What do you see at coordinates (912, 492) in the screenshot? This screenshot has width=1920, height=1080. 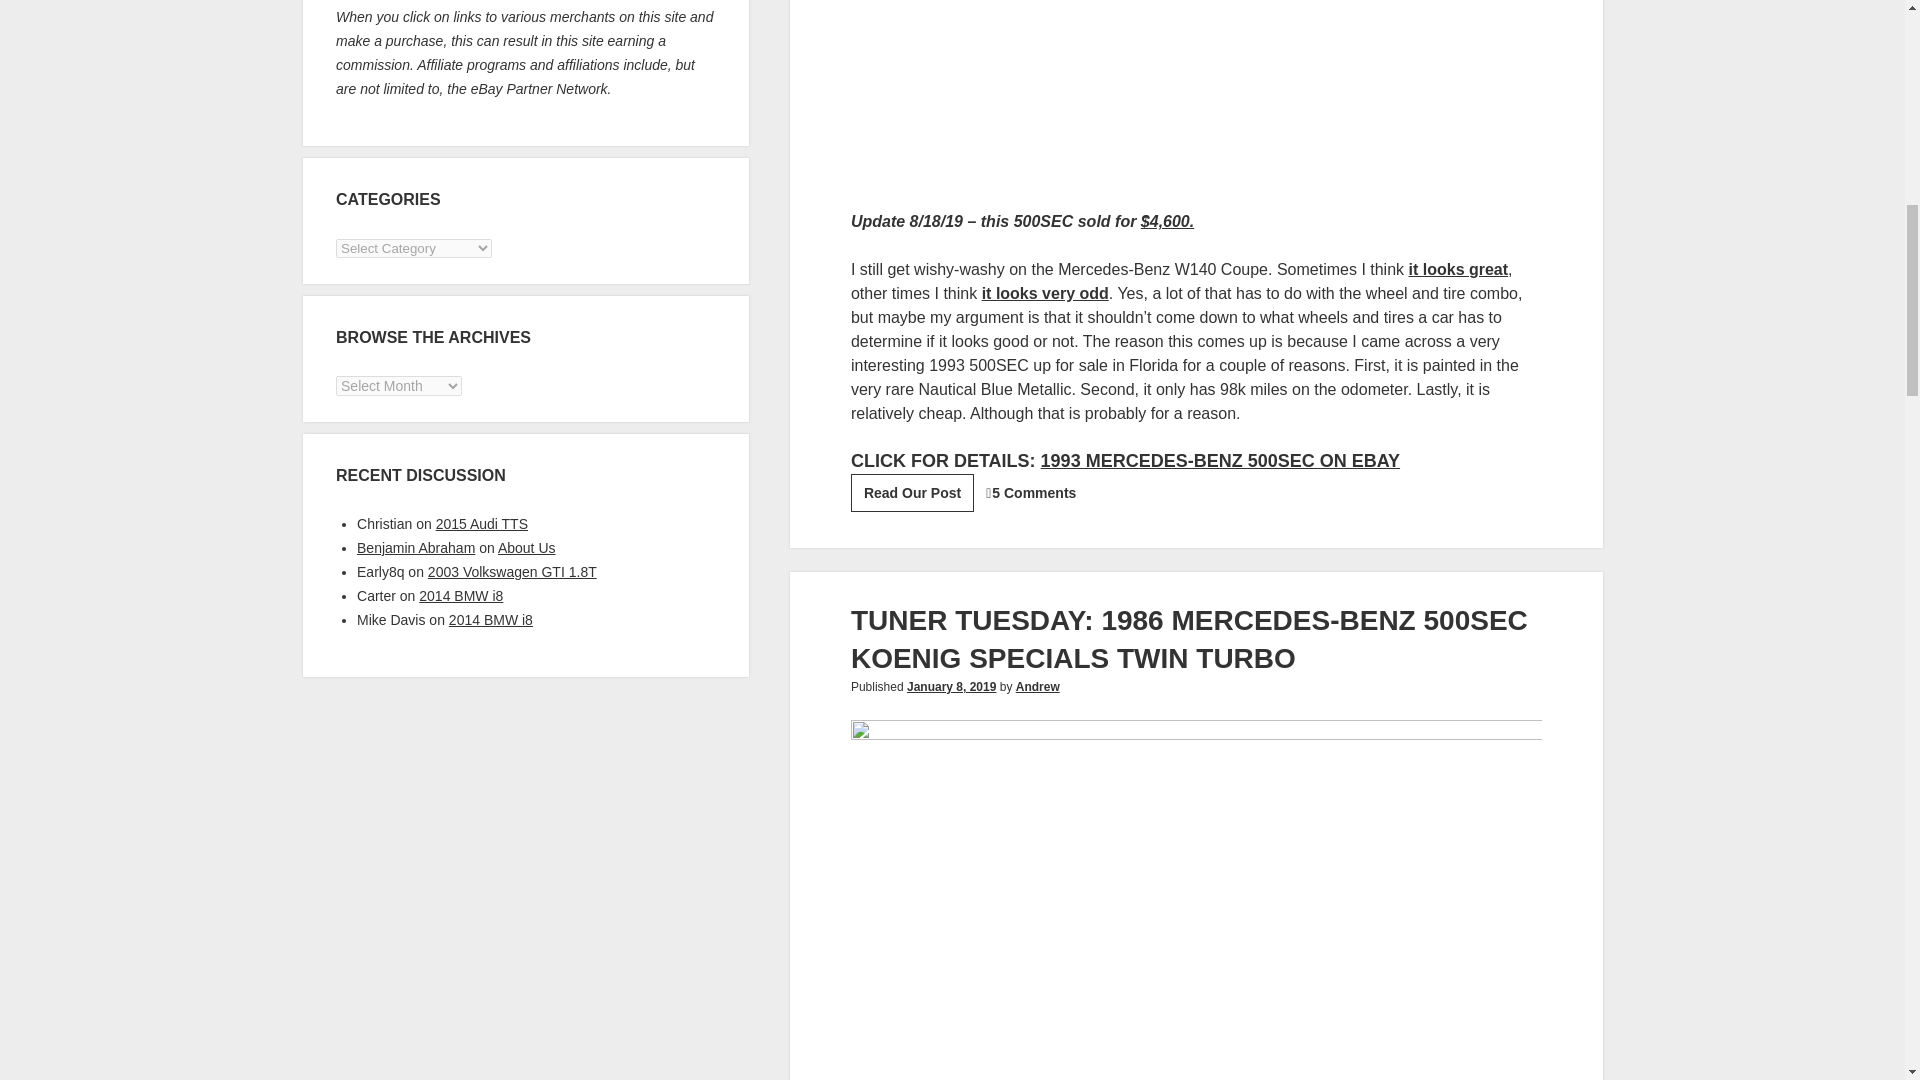 I see `5 Comments` at bounding box center [912, 492].